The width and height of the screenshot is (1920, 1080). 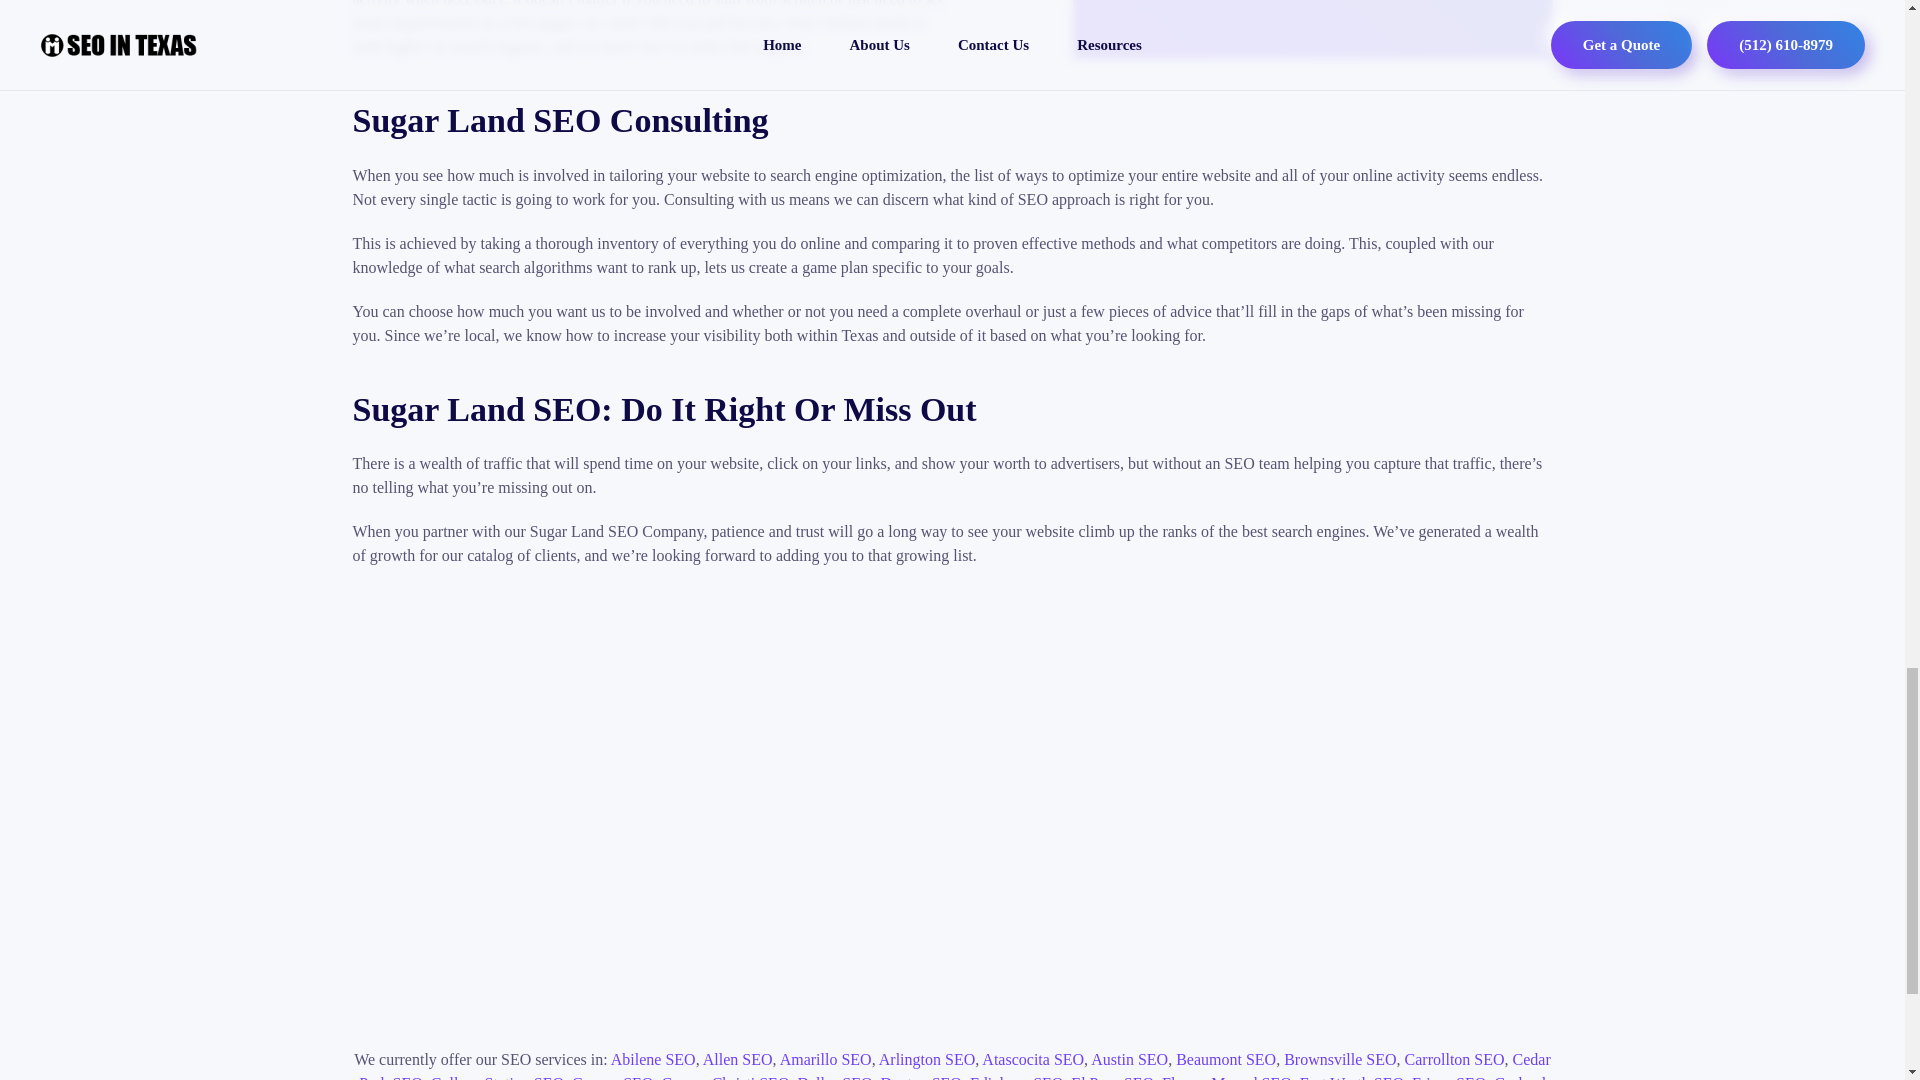 What do you see at coordinates (497, 1077) in the screenshot?
I see `College Station SEO` at bounding box center [497, 1077].